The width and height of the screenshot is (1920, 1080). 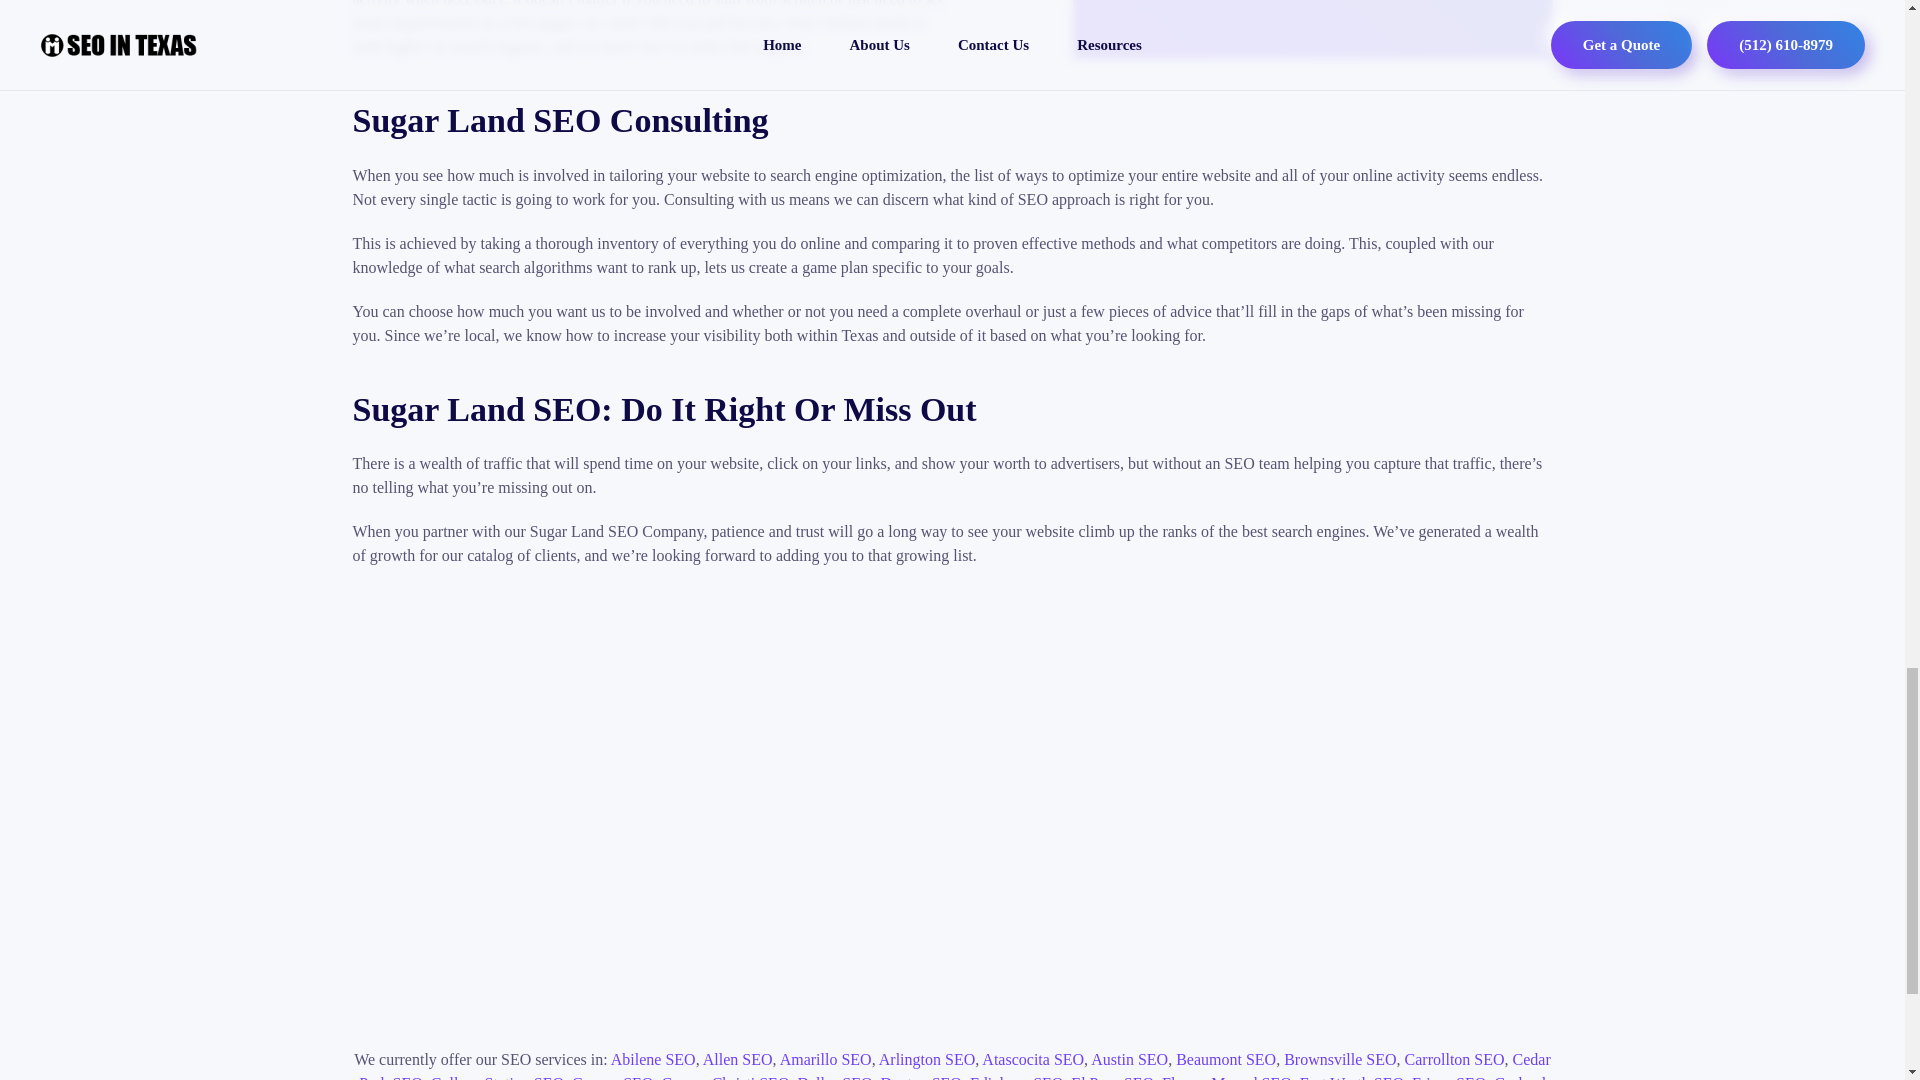 What do you see at coordinates (497, 1077) in the screenshot?
I see `College Station SEO` at bounding box center [497, 1077].